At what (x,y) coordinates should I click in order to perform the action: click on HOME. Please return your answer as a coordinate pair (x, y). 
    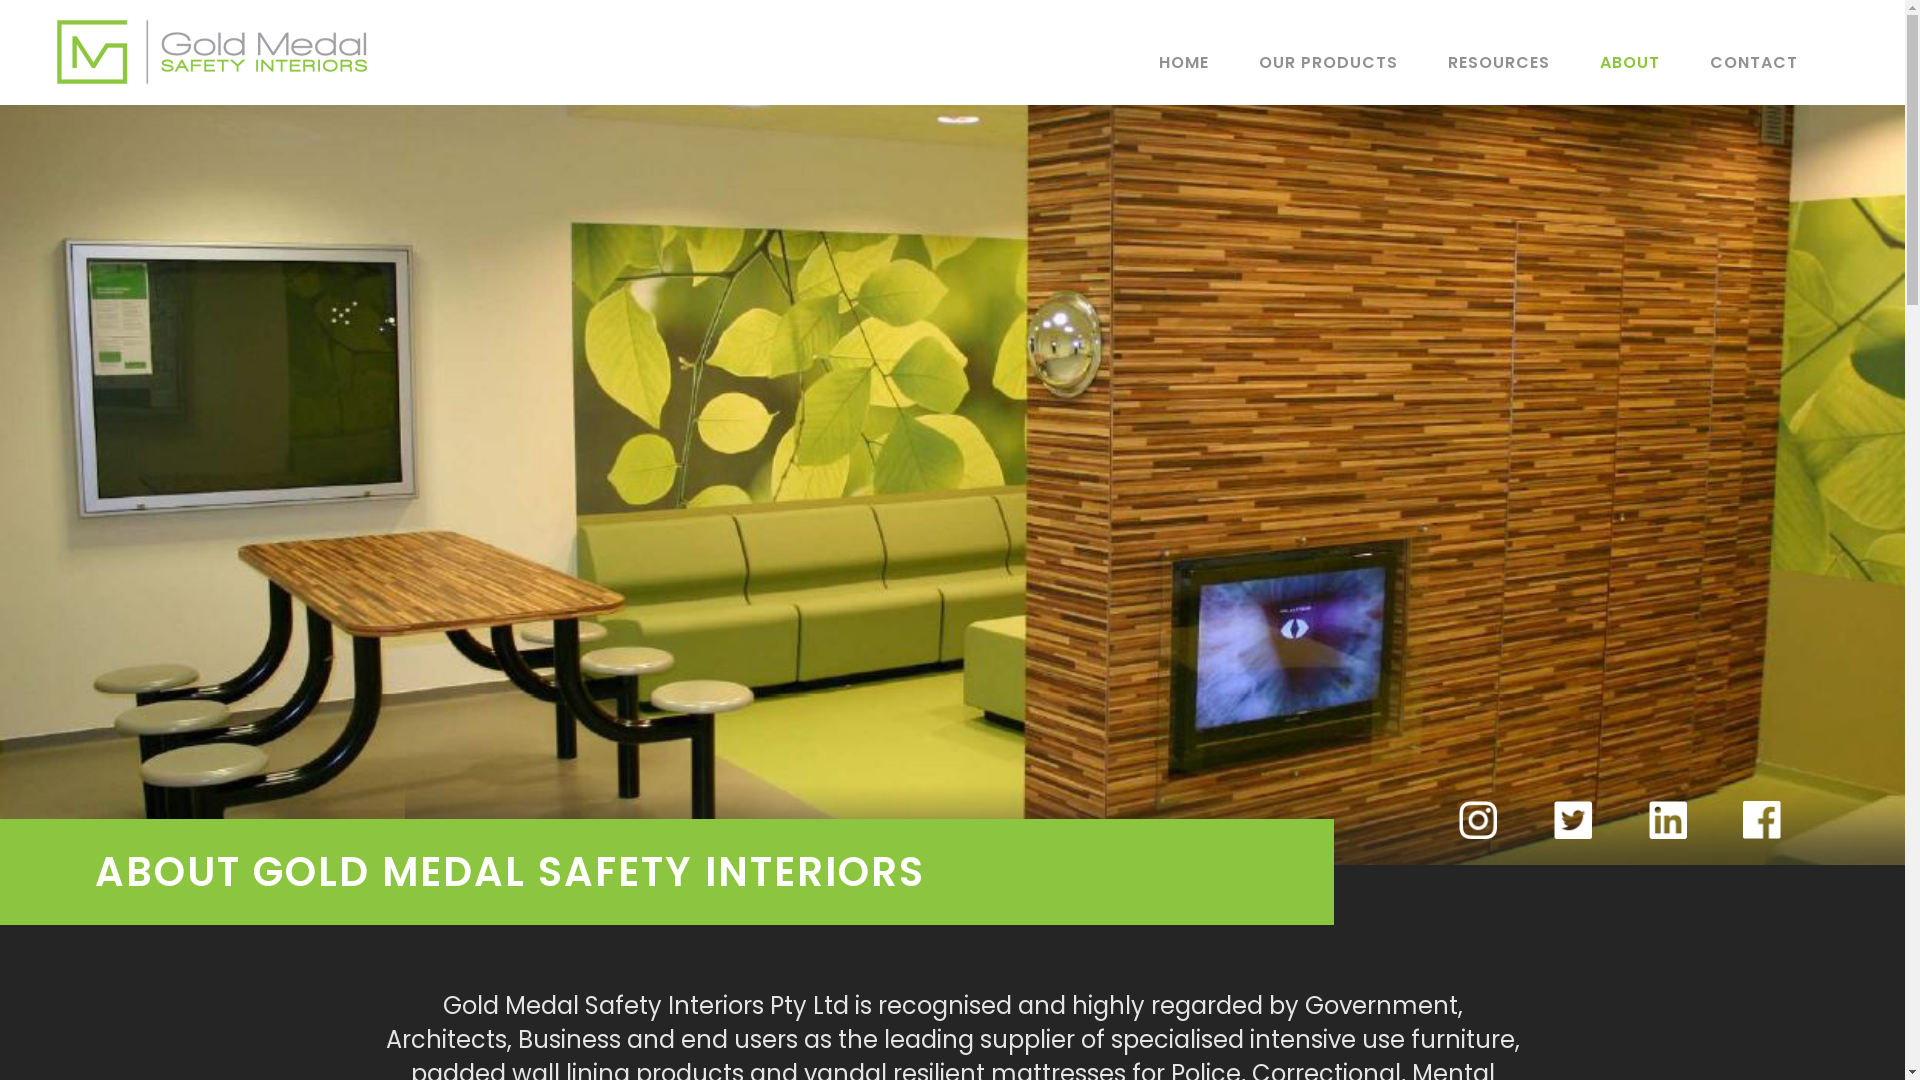
    Looking at the image, I should click on (1209, 62).